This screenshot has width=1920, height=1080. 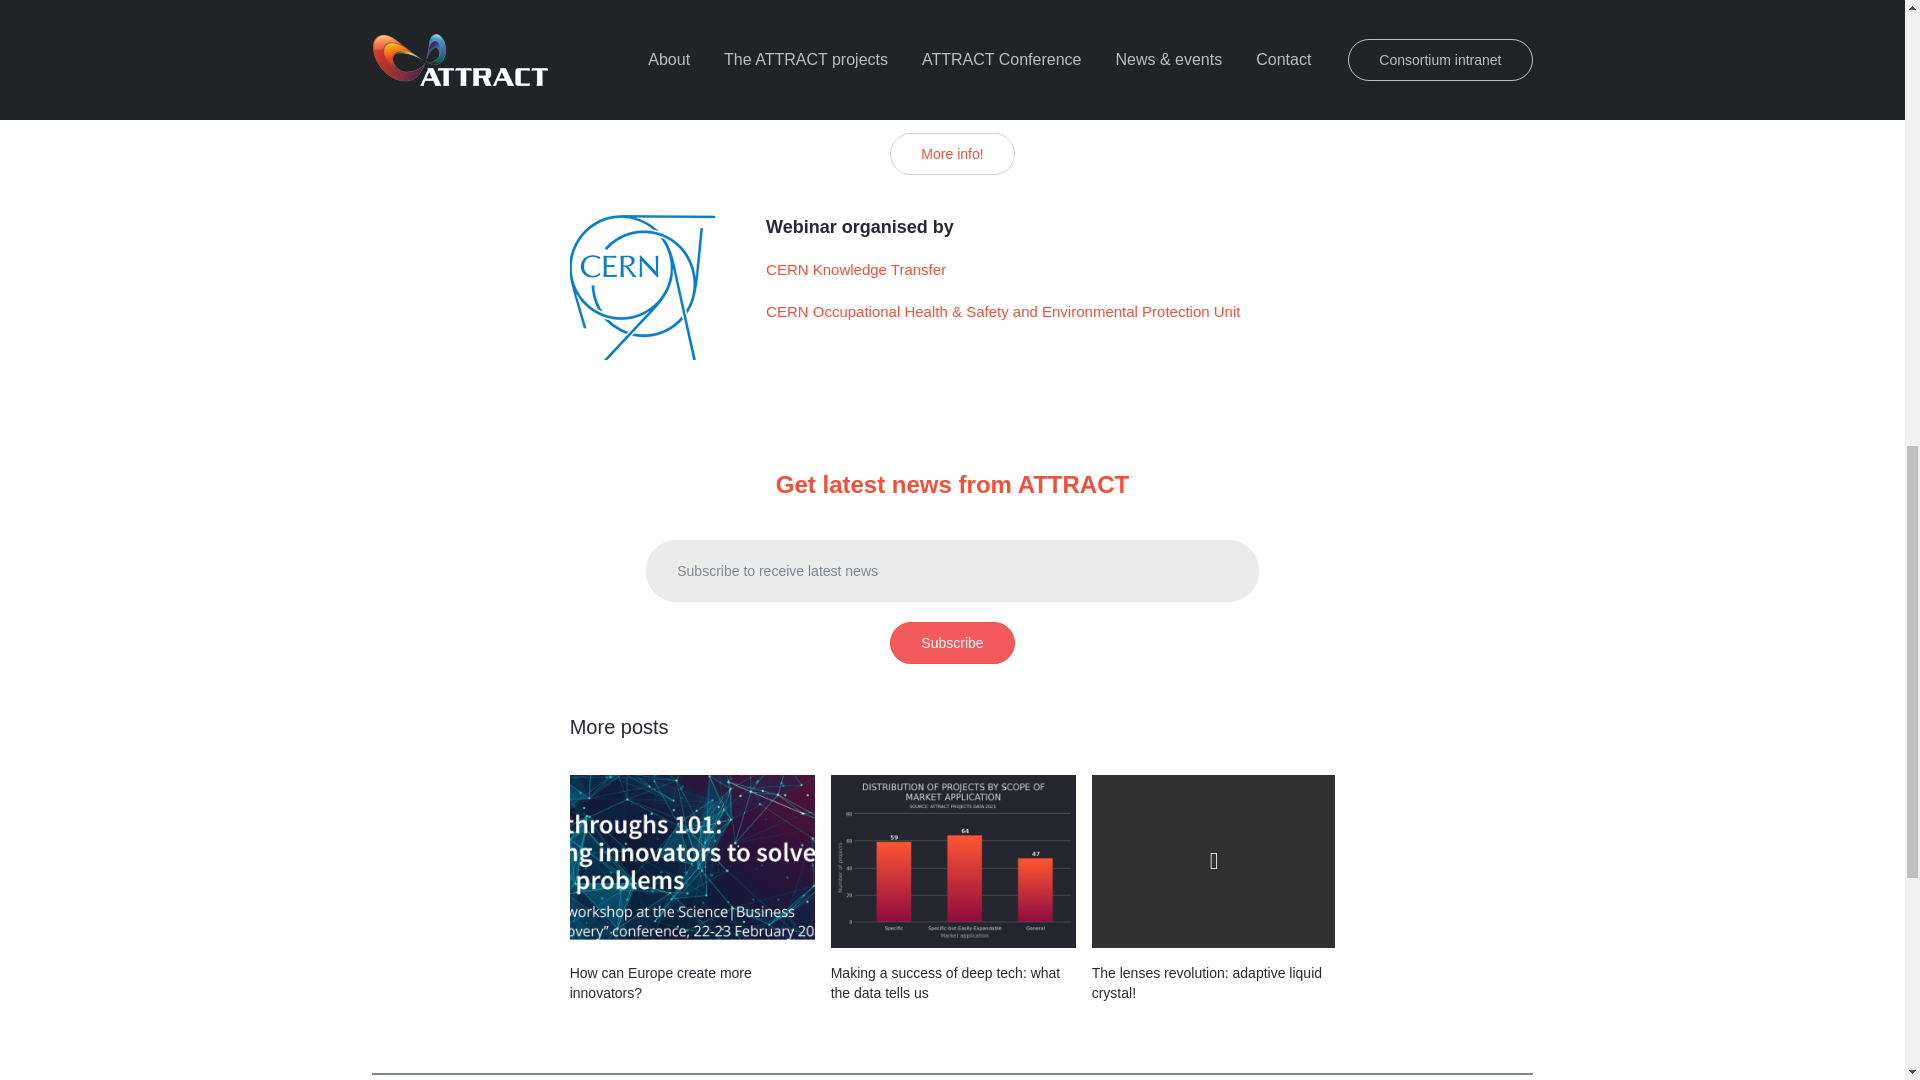 What do you see at coordinates (952, 153) in the screenshot?
I see `More info!` at bounding box center [952, 153].